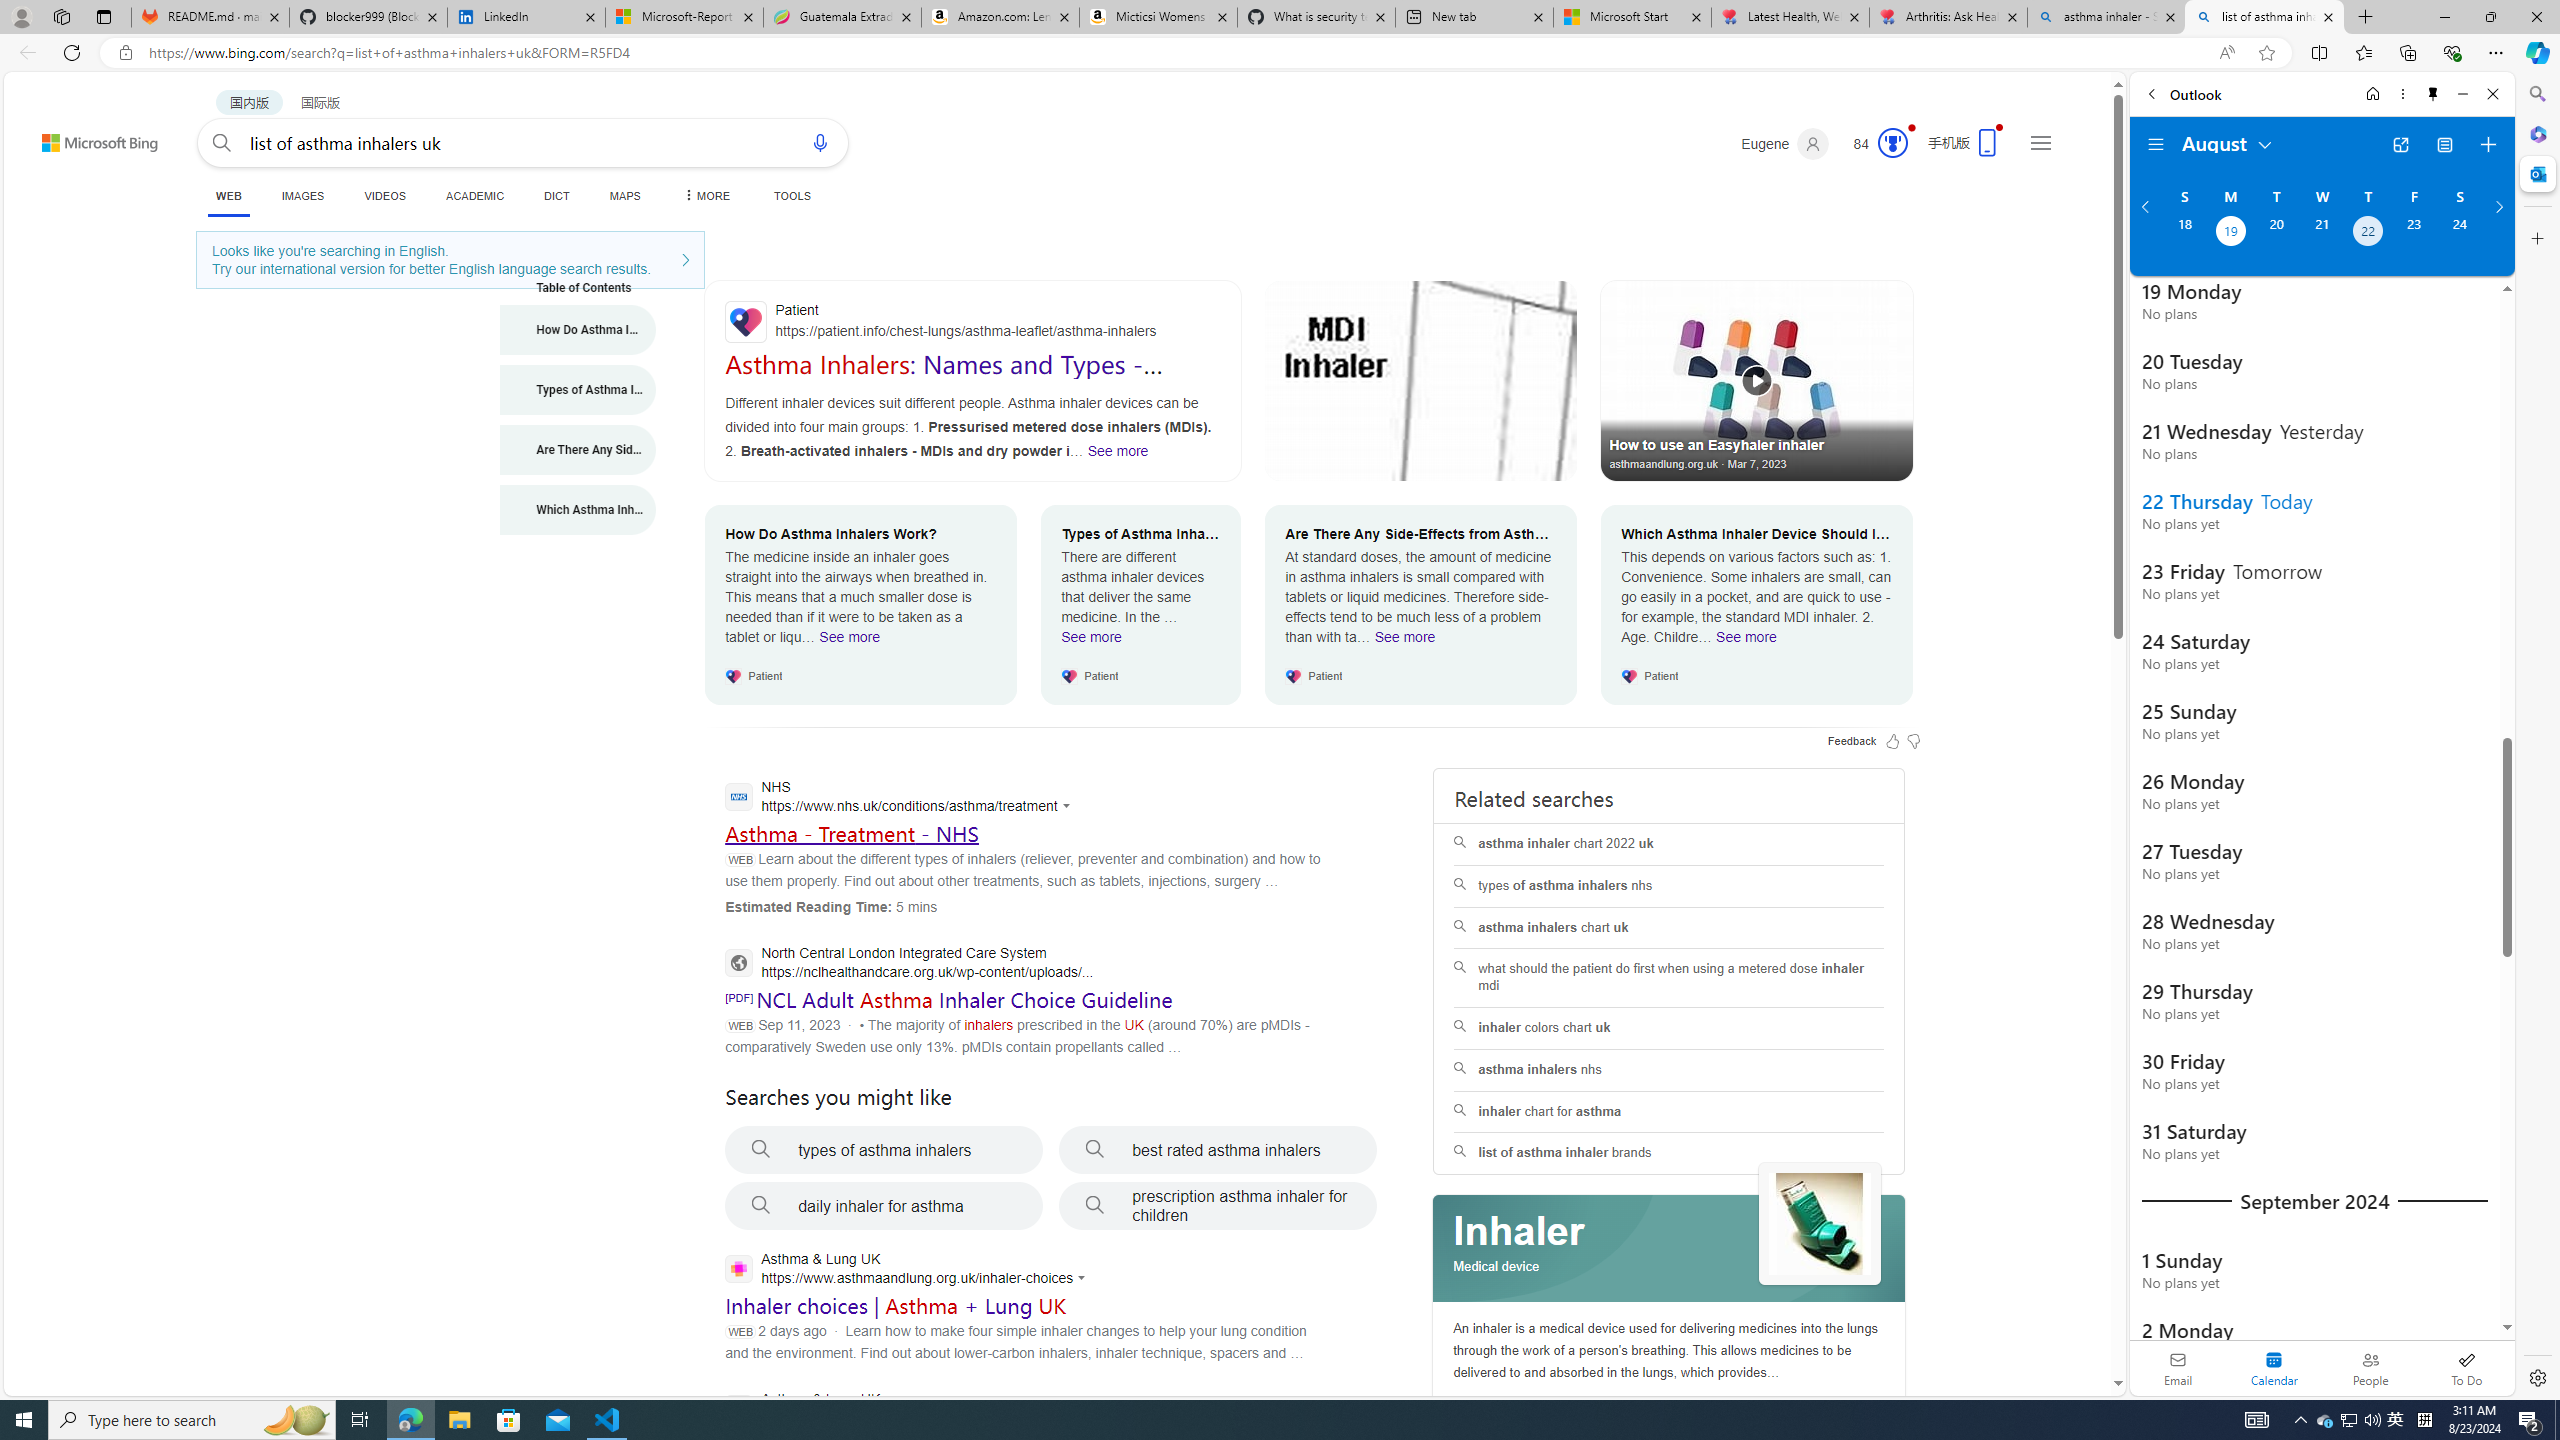  What do you see at coordinates (704, 196) in the screenshot?
I see `MORE` at bounding box center [704, 196].